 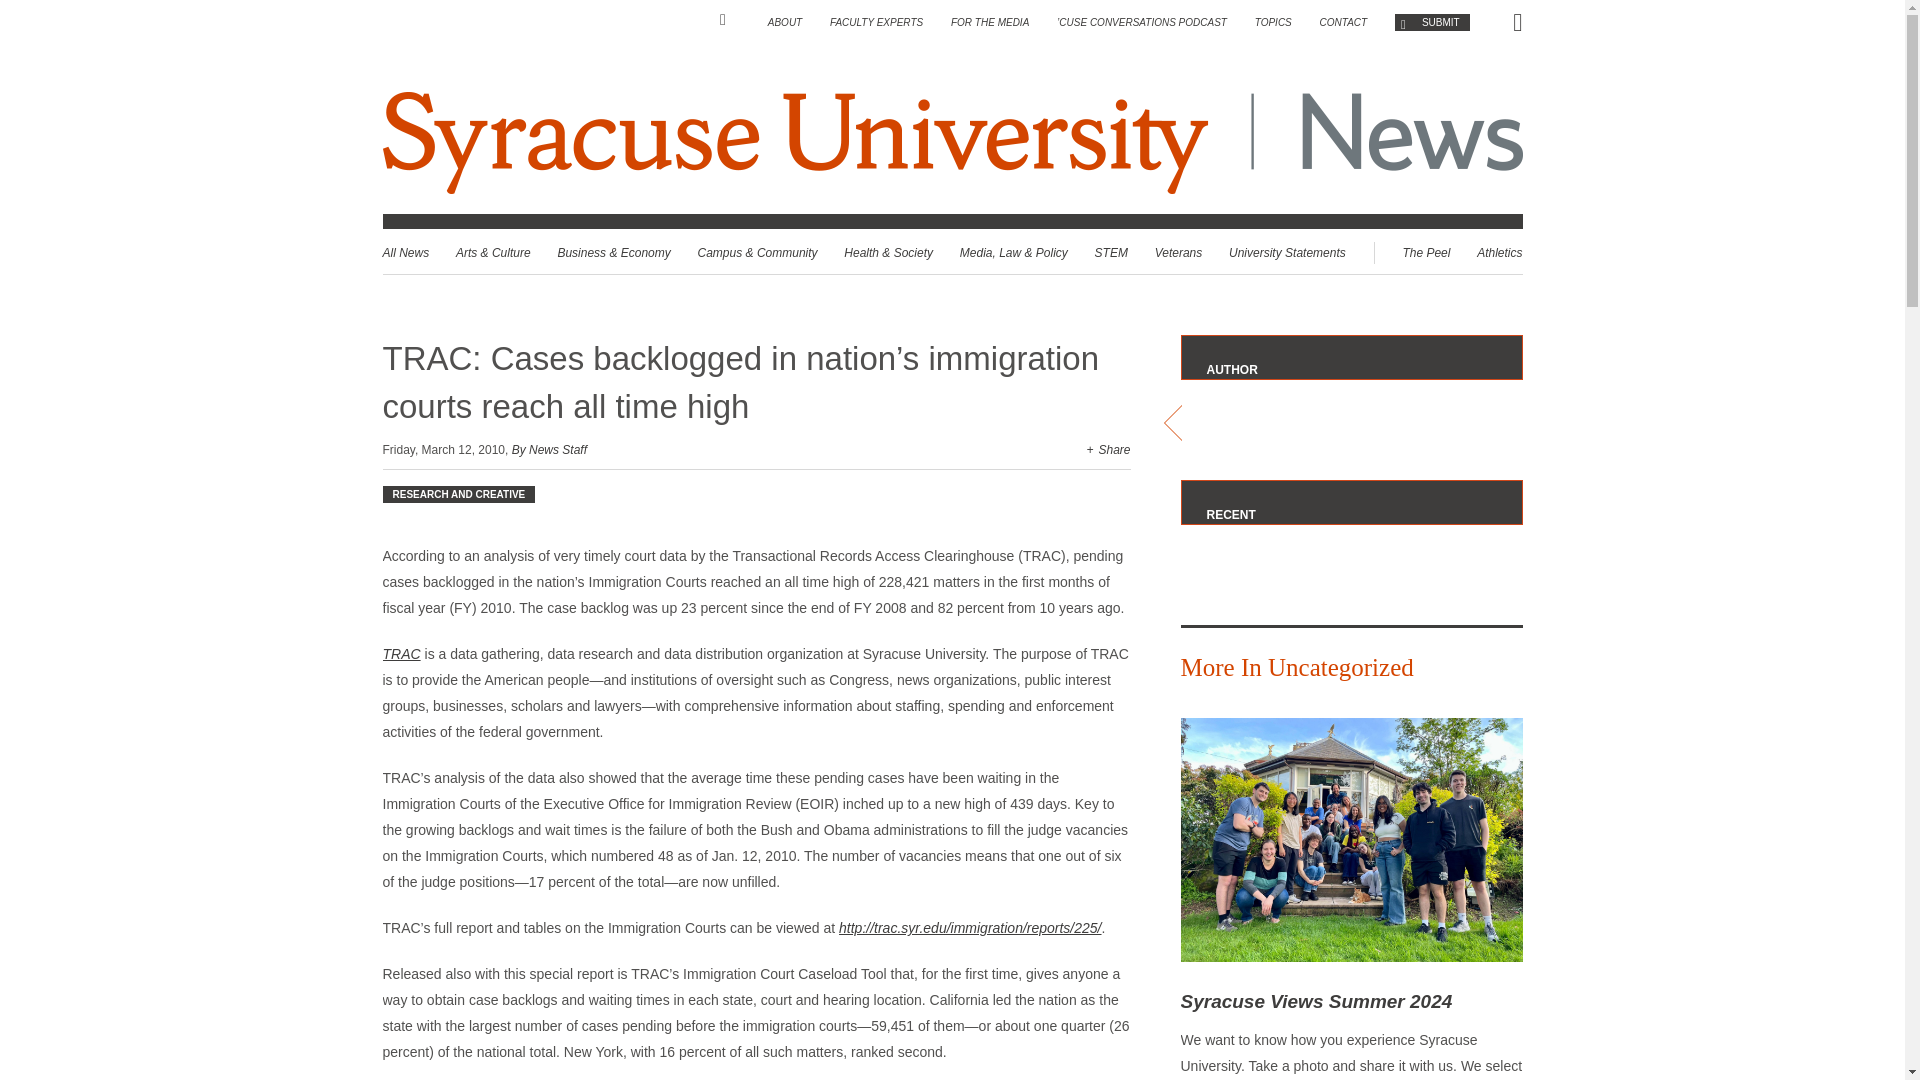 I want to click on TOPICS, so click(x=1274, y=22).